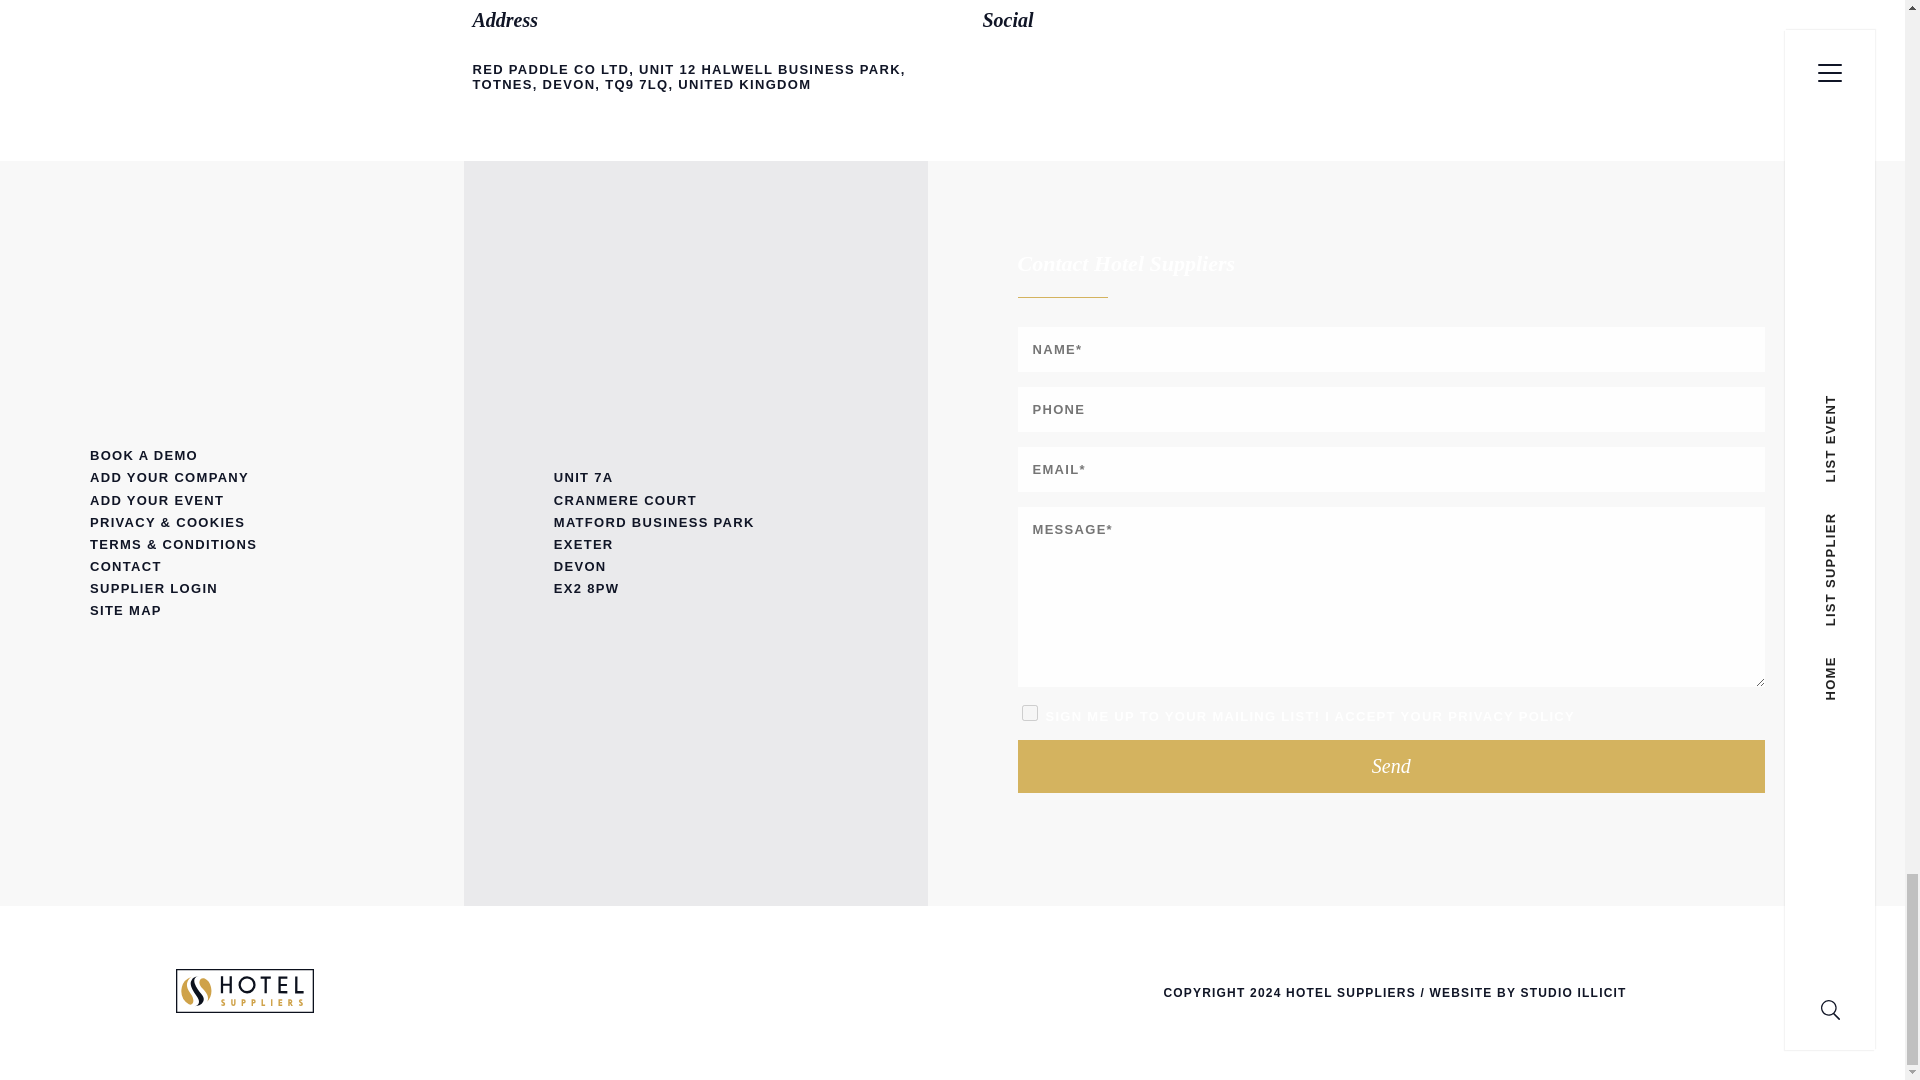 The height and width of the screenshot is (1080, 1920). I want to click on Send, so click(1392, 766).